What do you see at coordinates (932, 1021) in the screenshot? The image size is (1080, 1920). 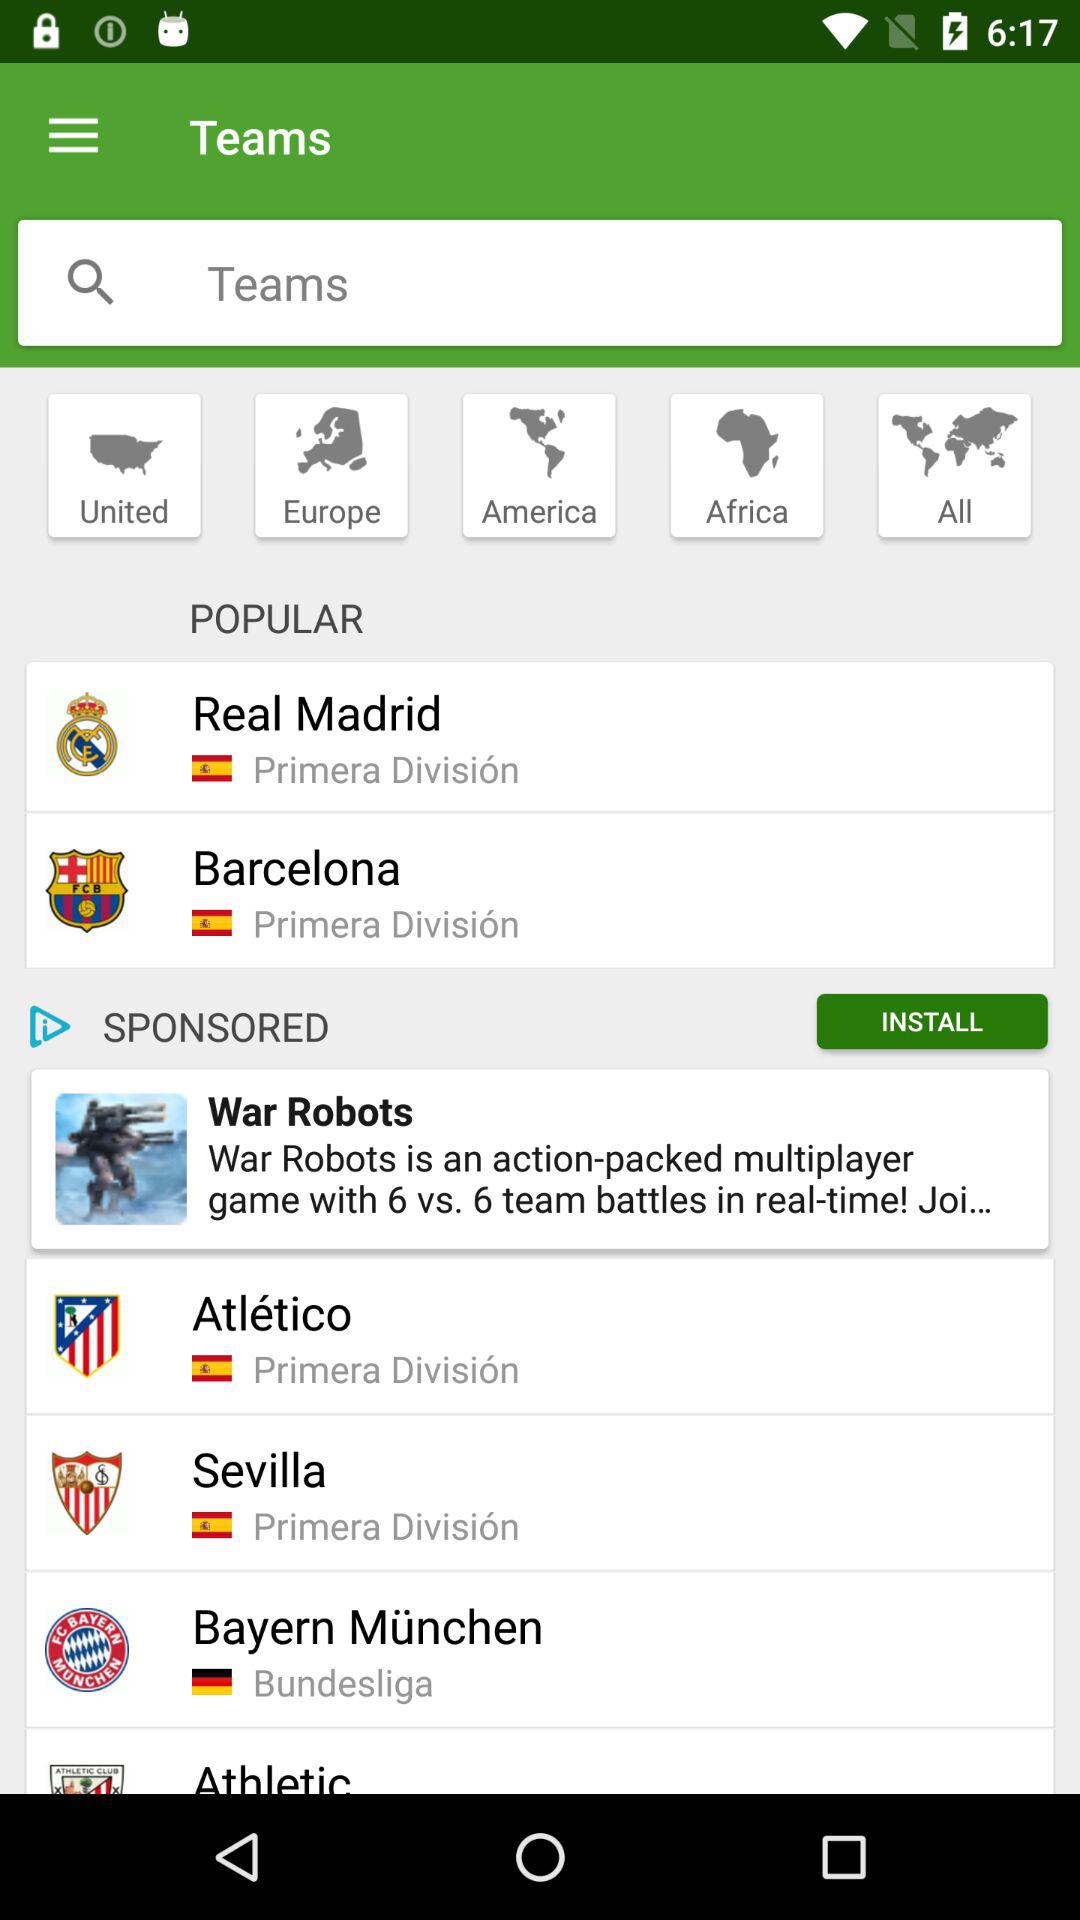 I see `select the item next to sponsored` at bounding box center [932, 1021].